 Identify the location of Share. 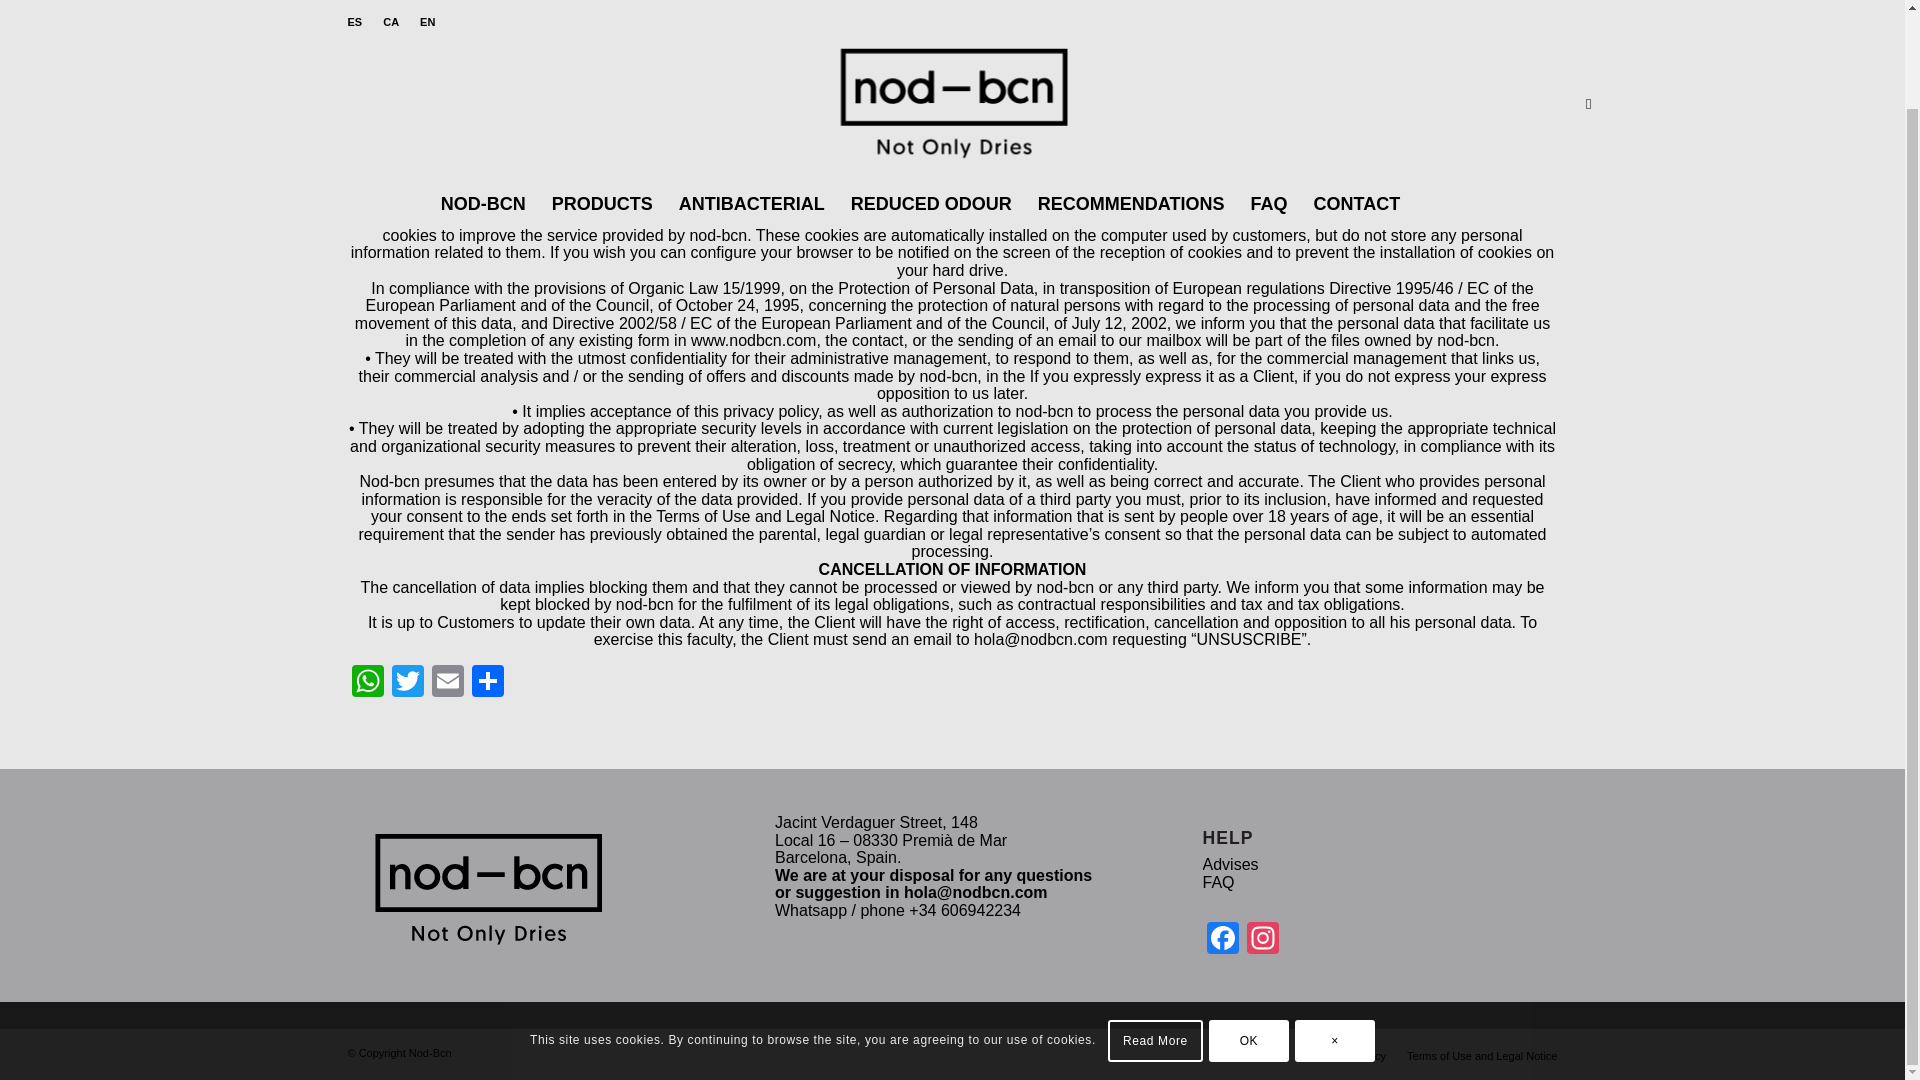
(488, 684).